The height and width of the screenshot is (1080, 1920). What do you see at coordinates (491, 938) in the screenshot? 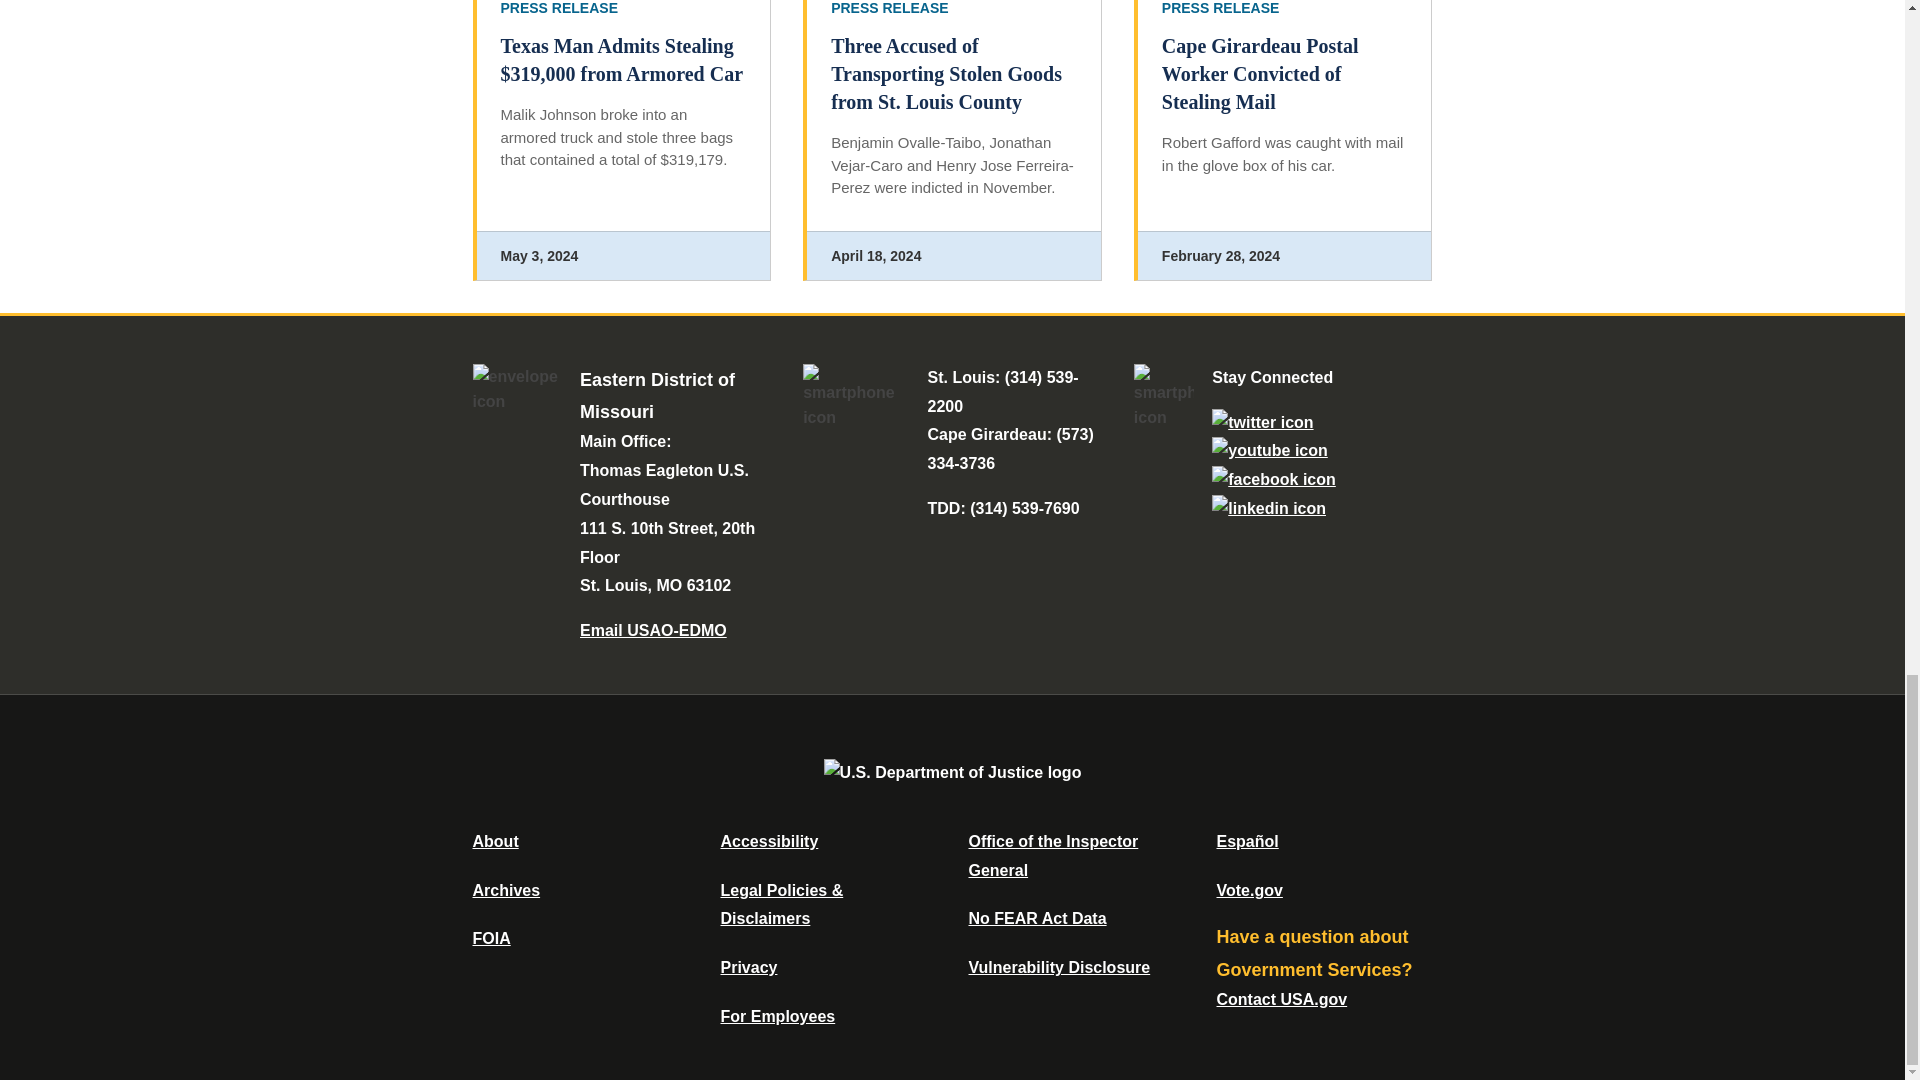
I see `Office of Information Policy` at bounding box center [491, 938].